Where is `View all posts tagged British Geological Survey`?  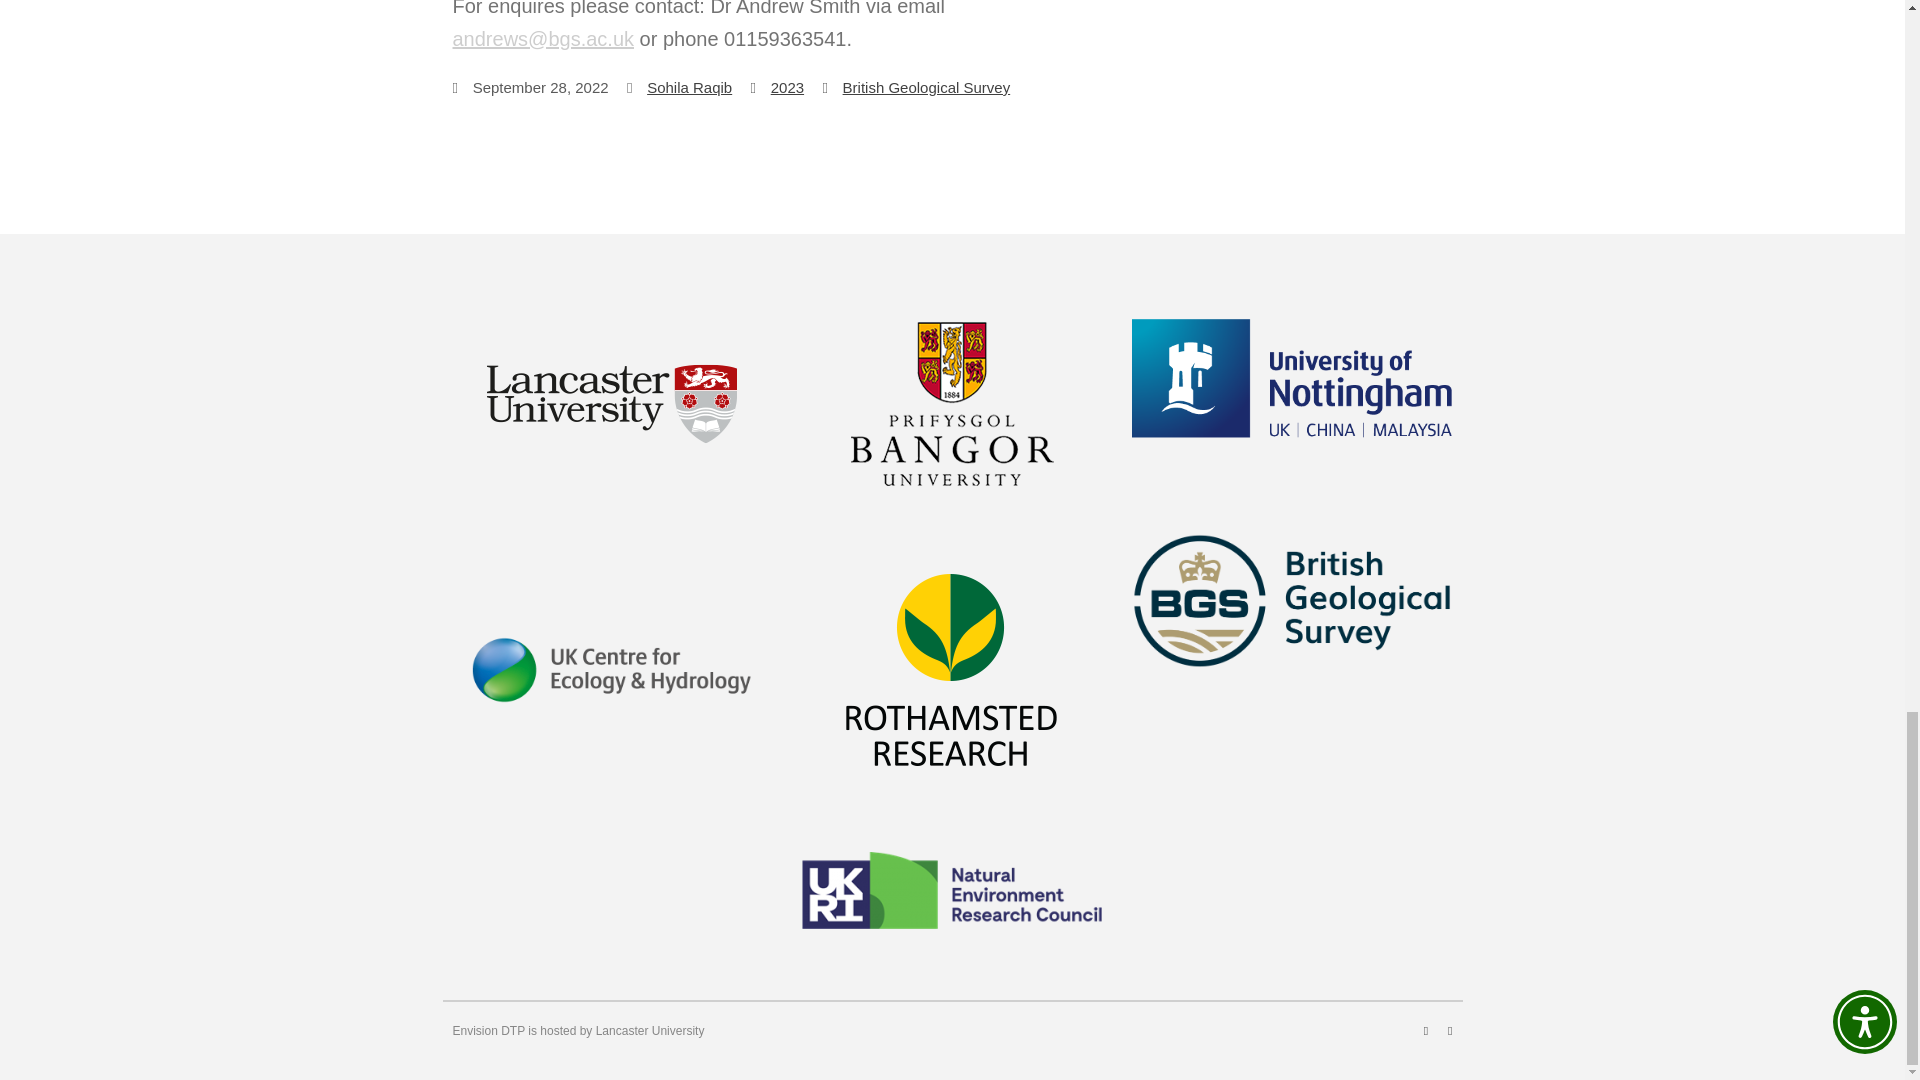
View all posts tagged British Geological Survey is located at coordinates (926, 87).